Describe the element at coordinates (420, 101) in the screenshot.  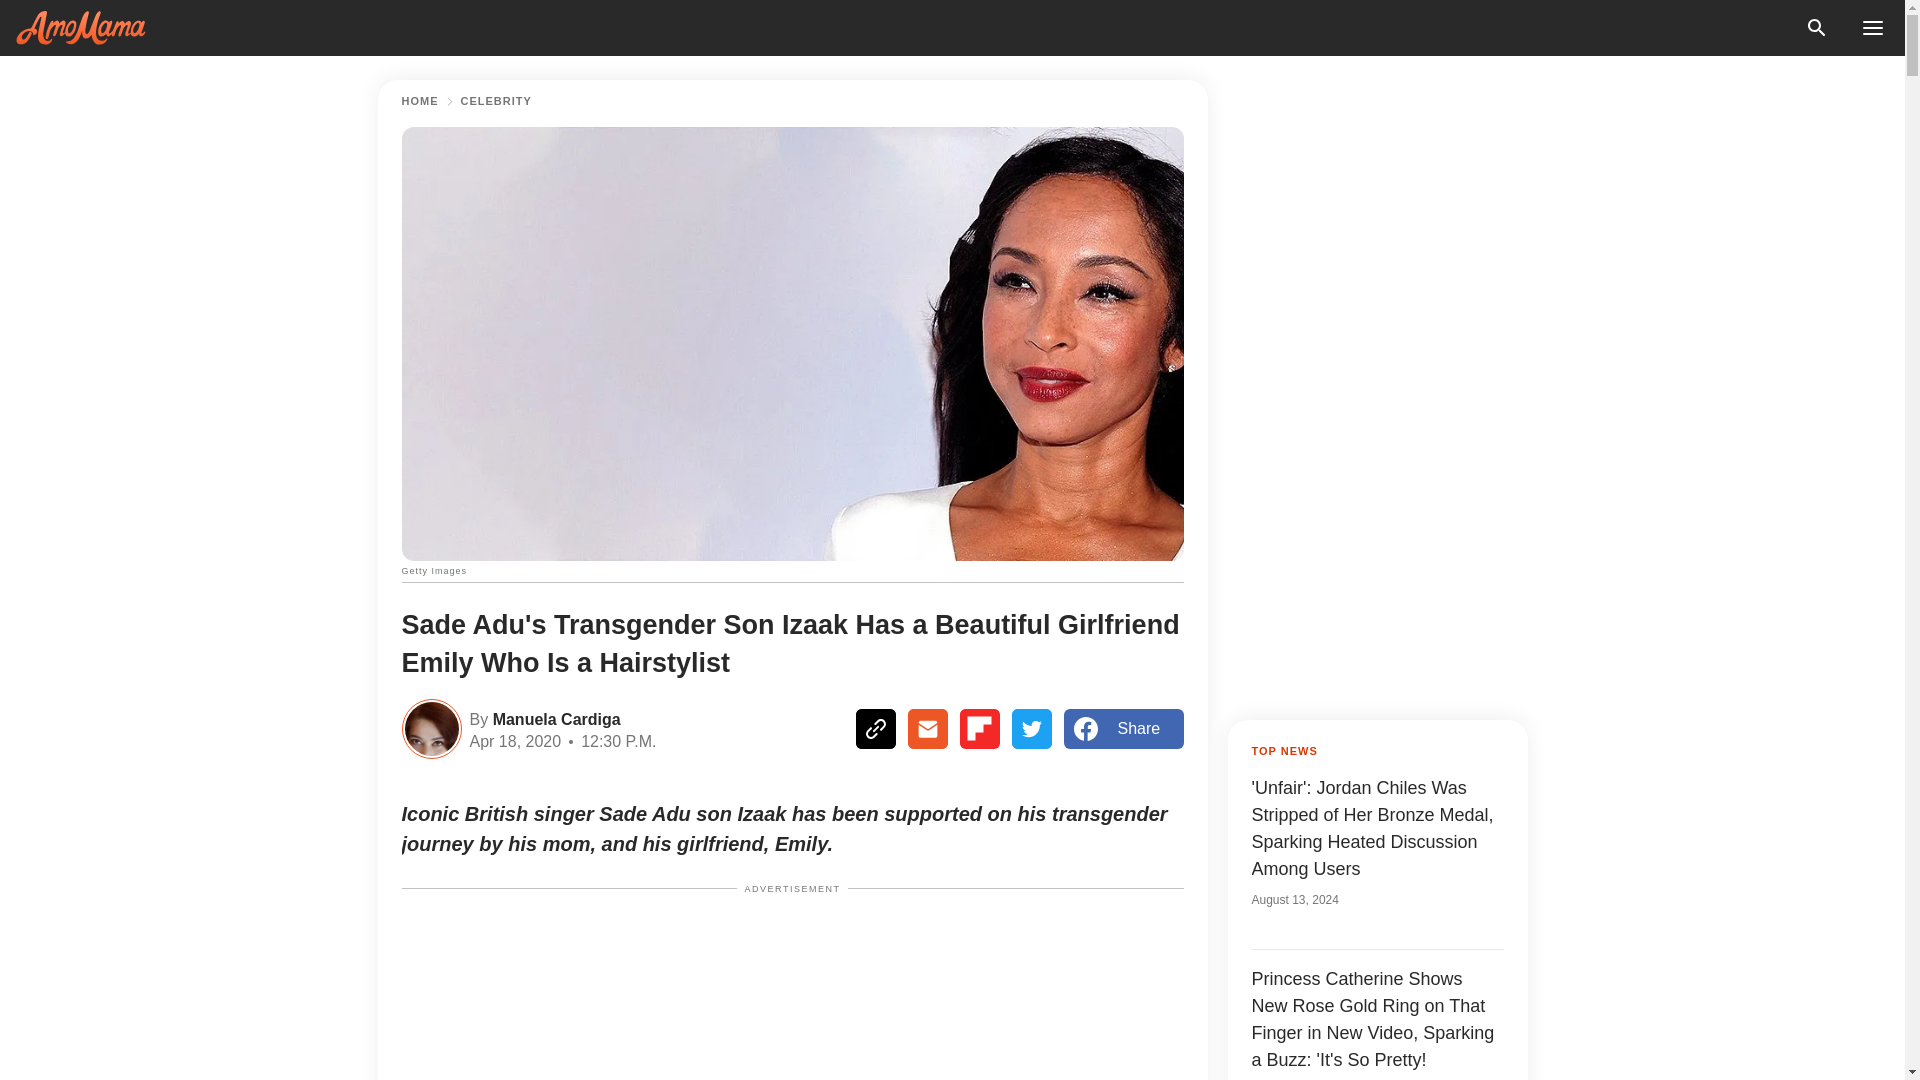
I see `HOME` at that location.